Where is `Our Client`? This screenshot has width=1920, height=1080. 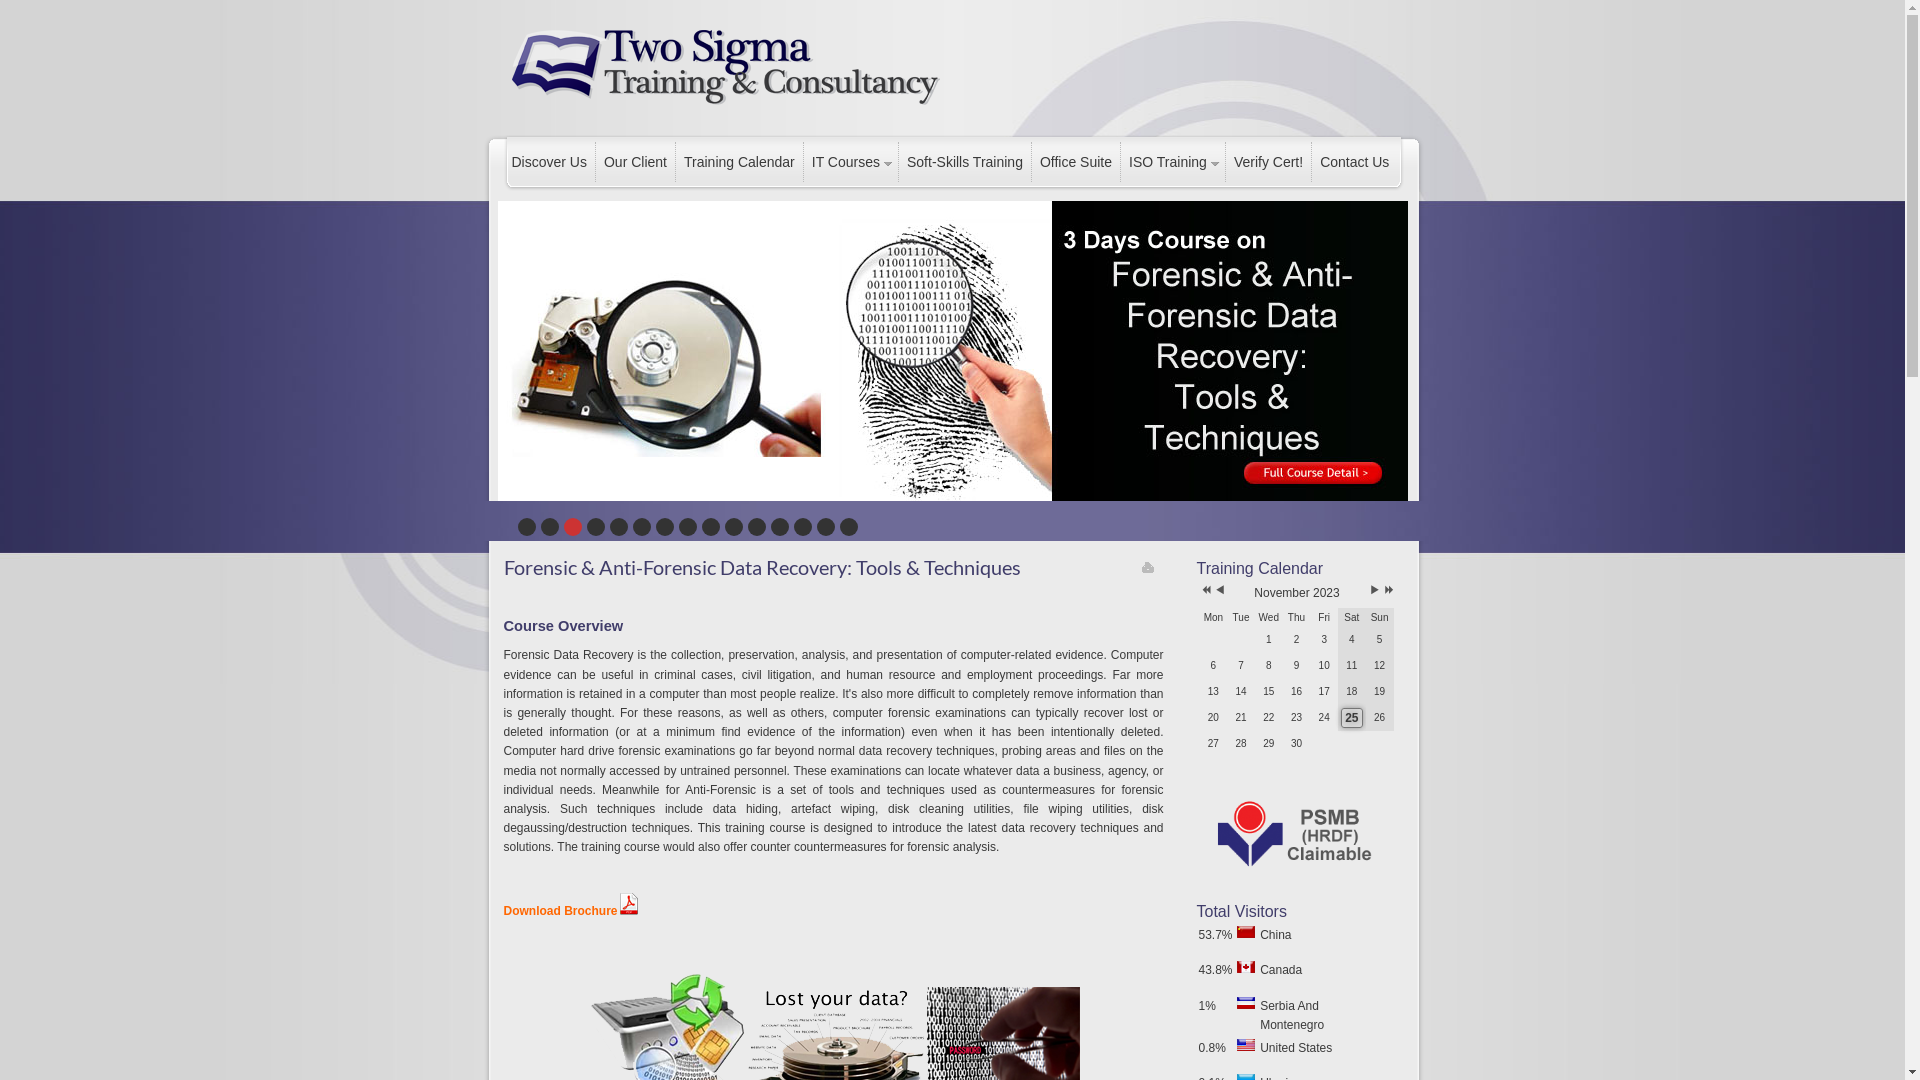
Our Client is located at coordinates (635, 162).